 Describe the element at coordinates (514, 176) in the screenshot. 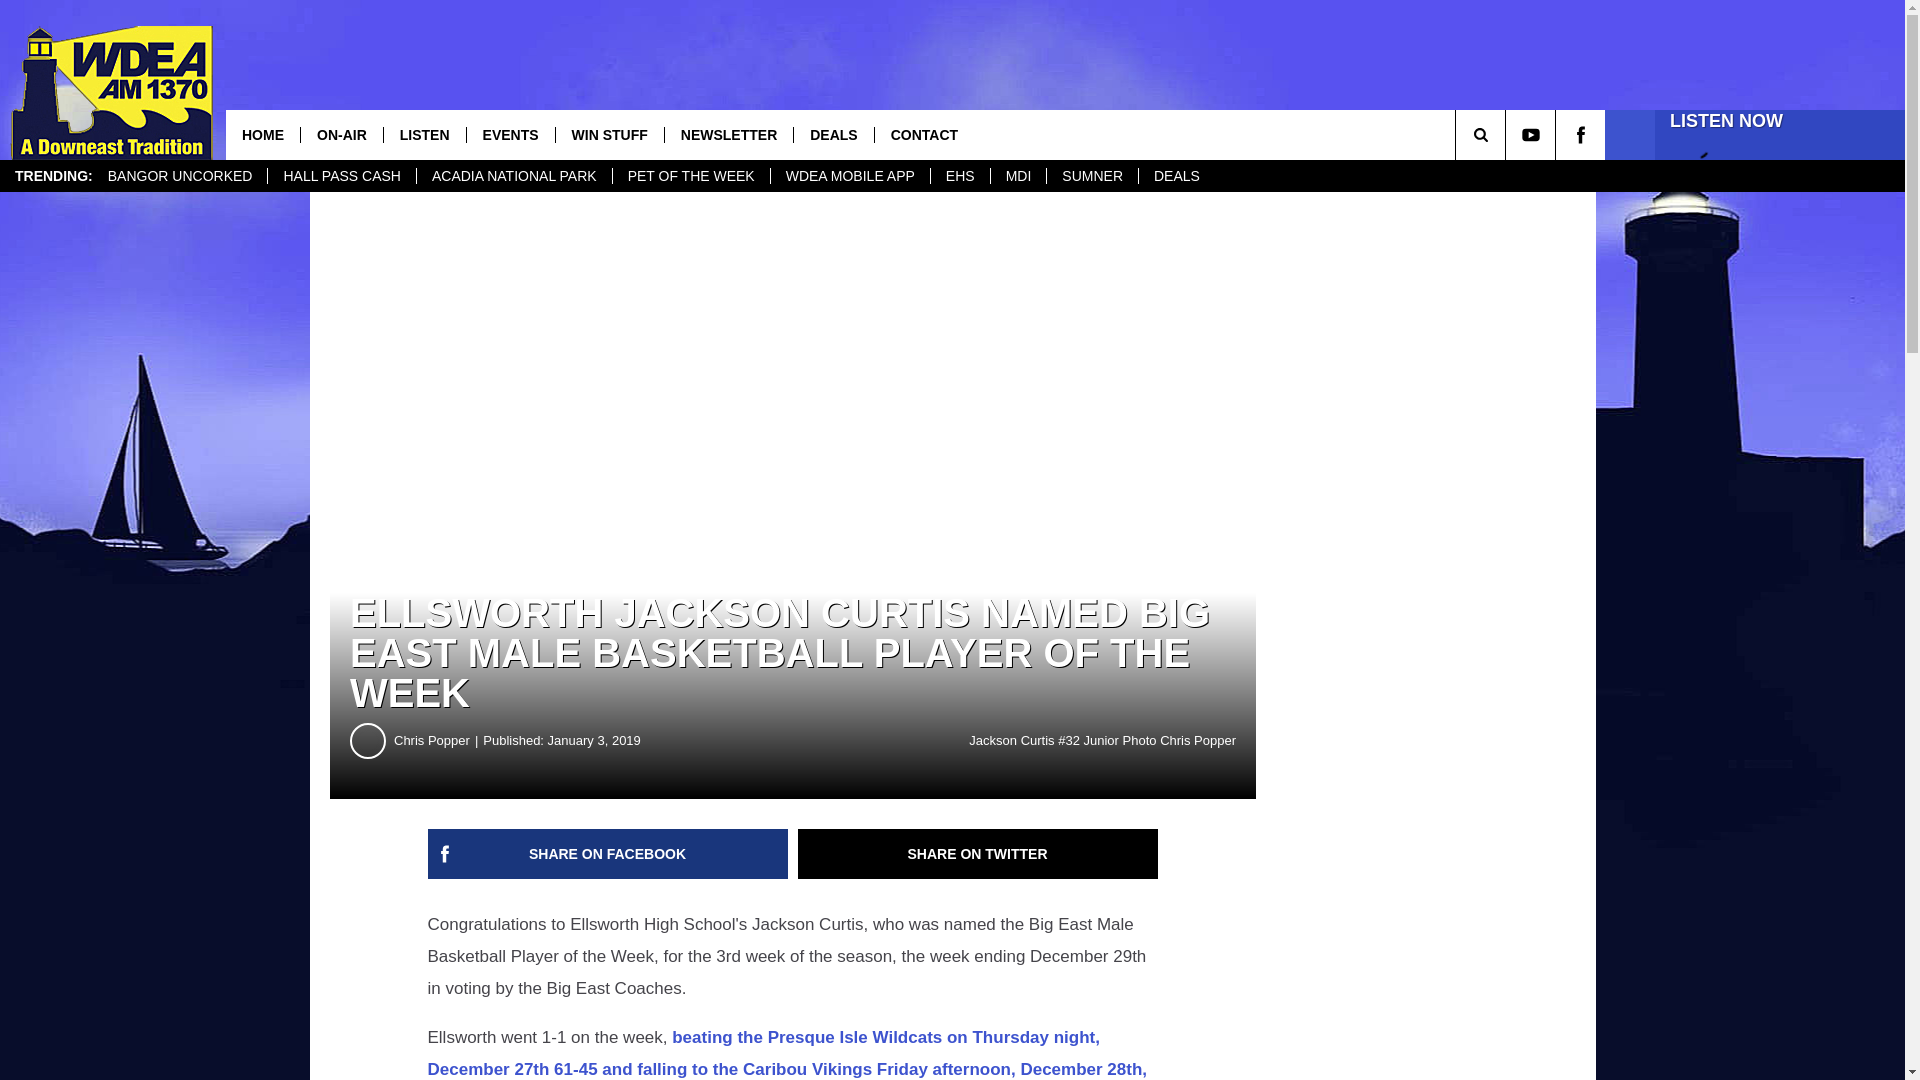

I see `ACADIA NATIONAL PARK` at that location.